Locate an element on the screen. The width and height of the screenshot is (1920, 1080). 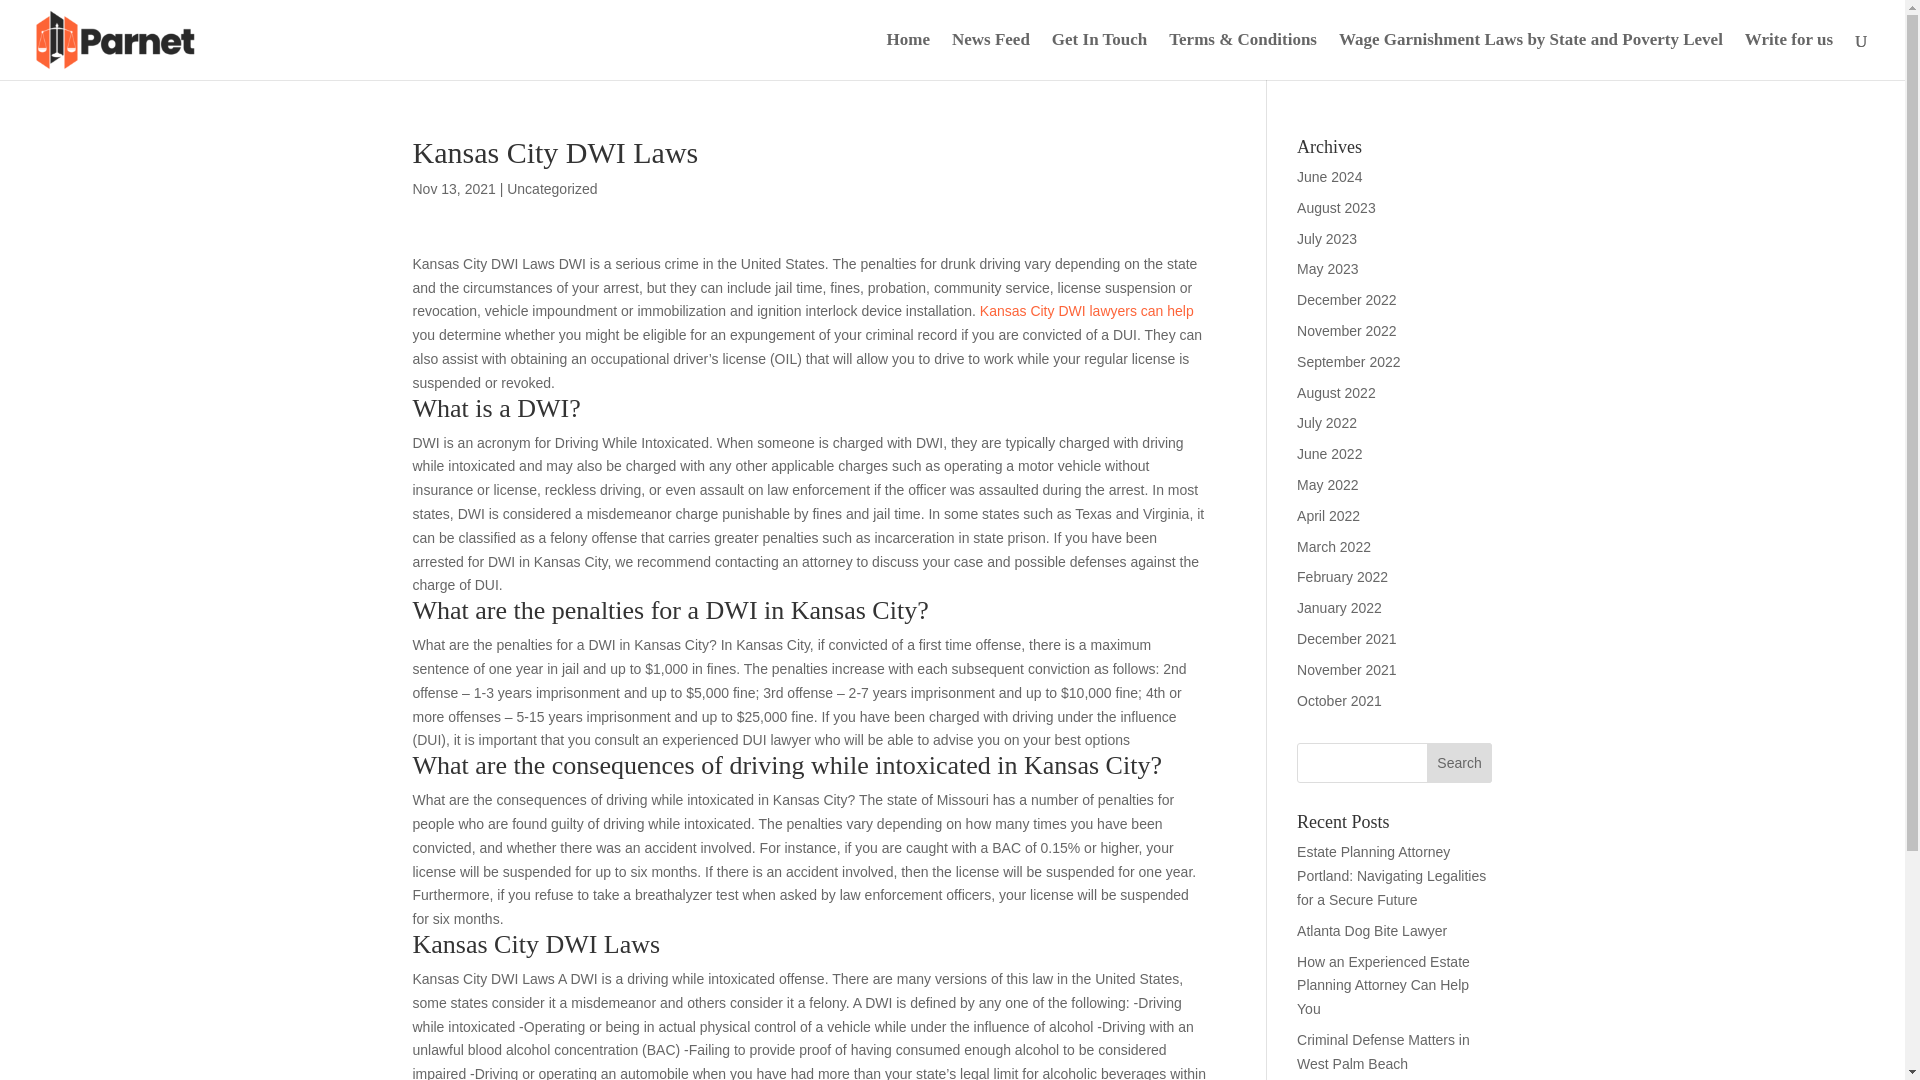
March 2022 is located at coordinates (1334, 546).